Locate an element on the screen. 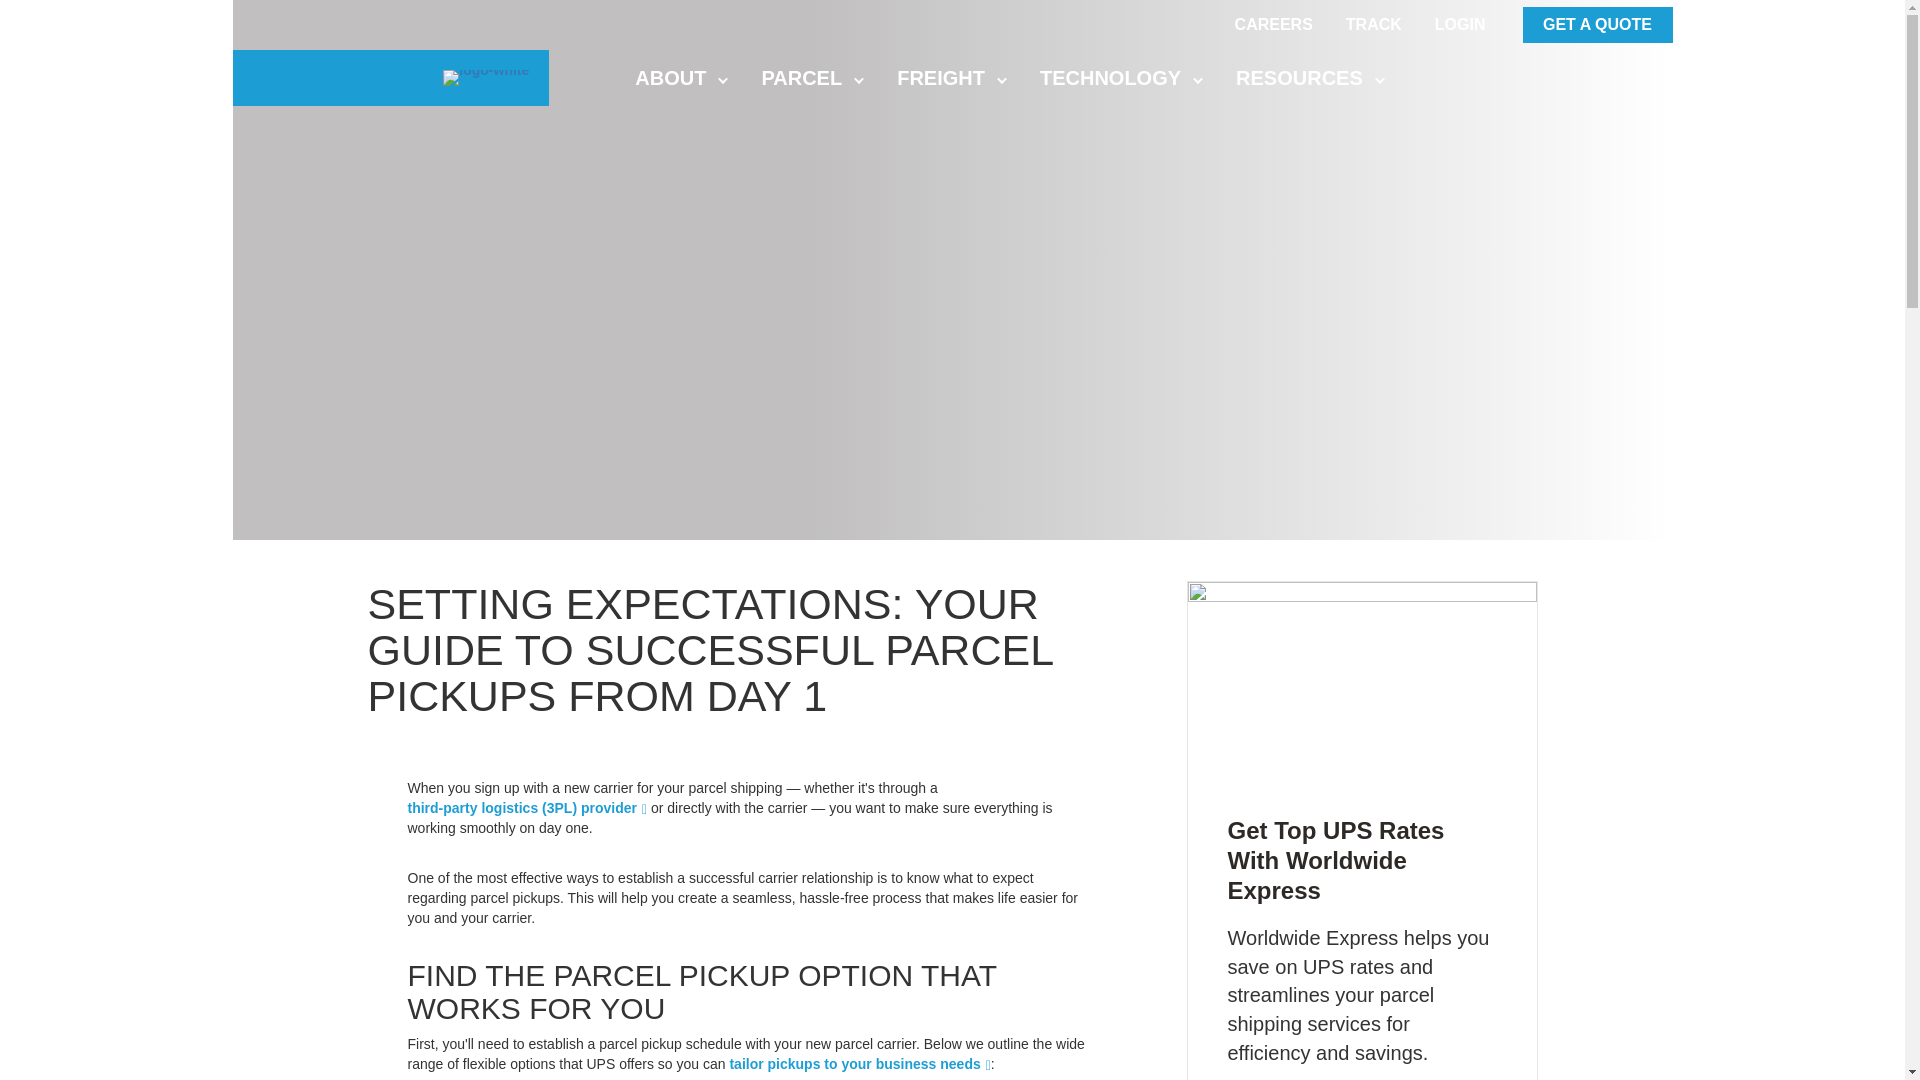 The width and height of the screenshot is (1920, 1080). TECHNOLOGY is located at coordinates (1117, 78).